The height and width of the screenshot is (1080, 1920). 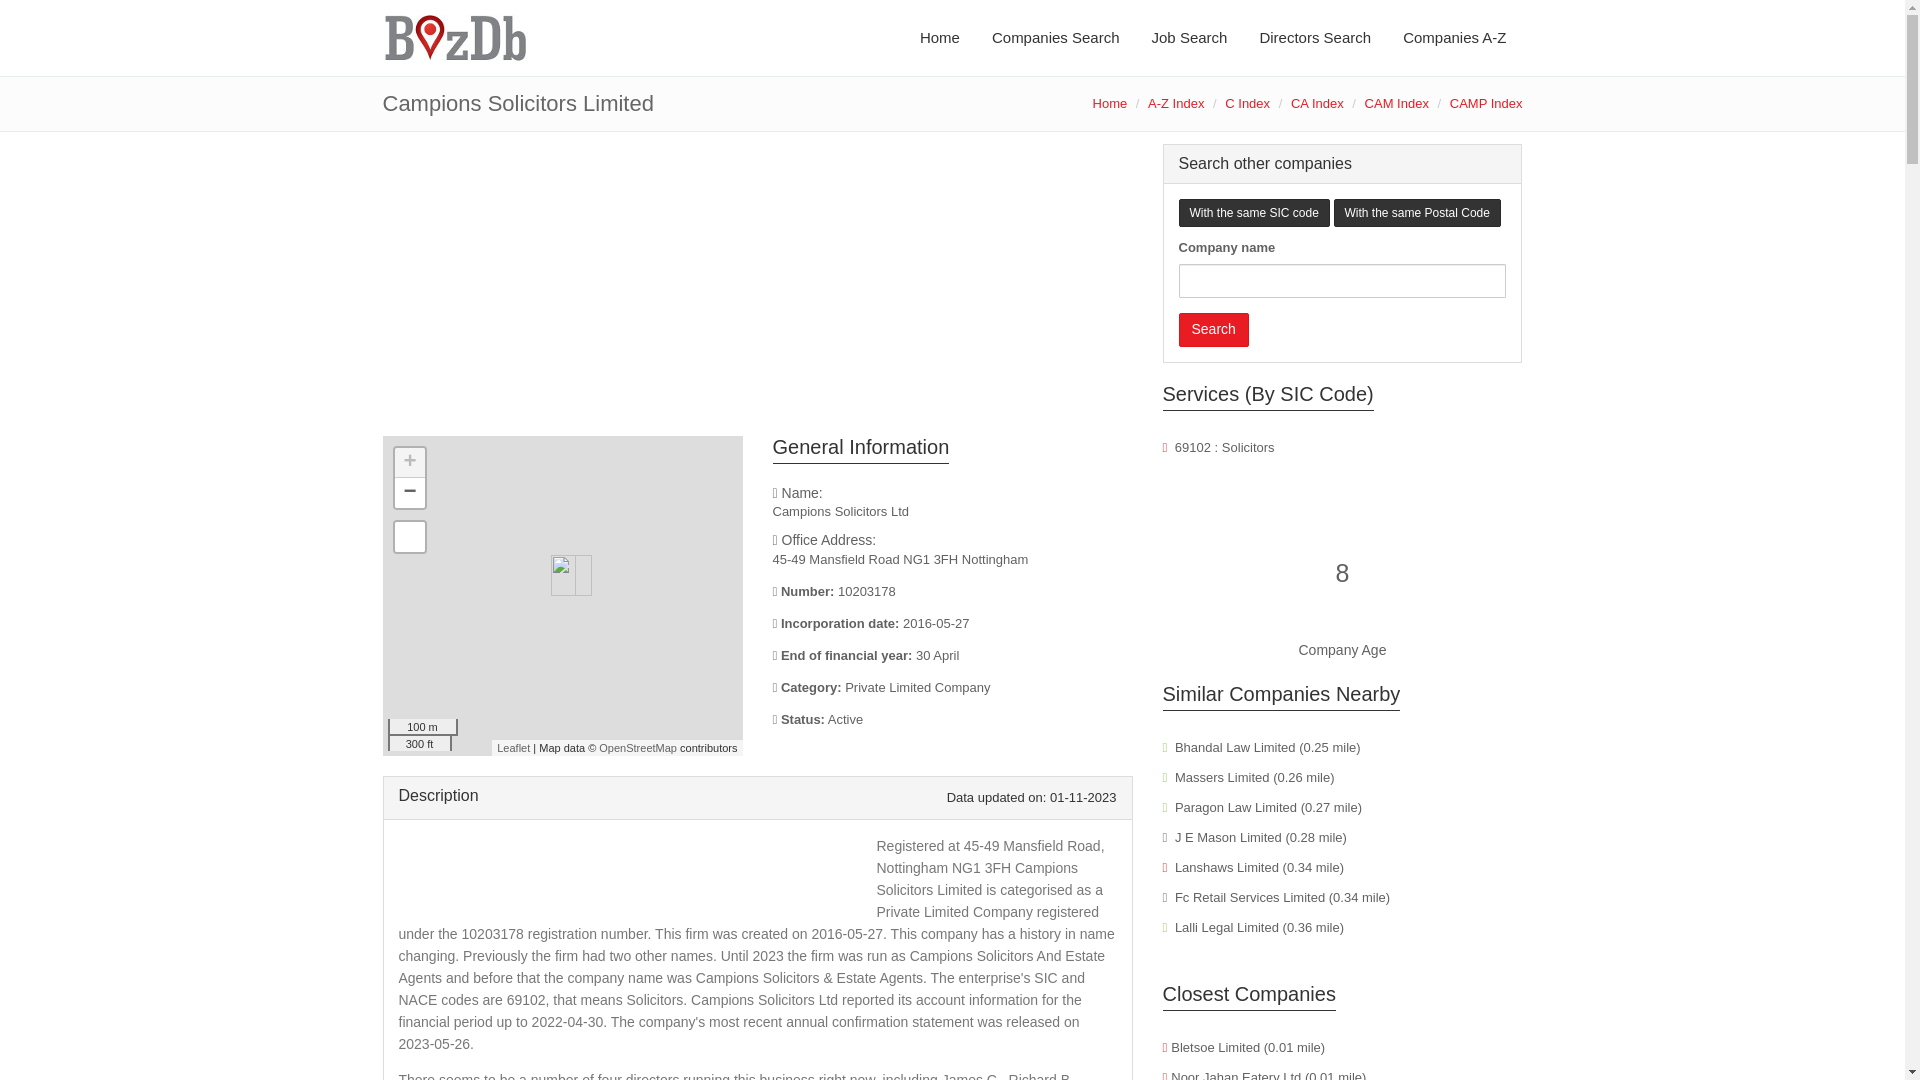 What do you see at coordinates (1486, 104) in the screenshot?
I see `CAMP Index` at bounding box center [1486, 104].